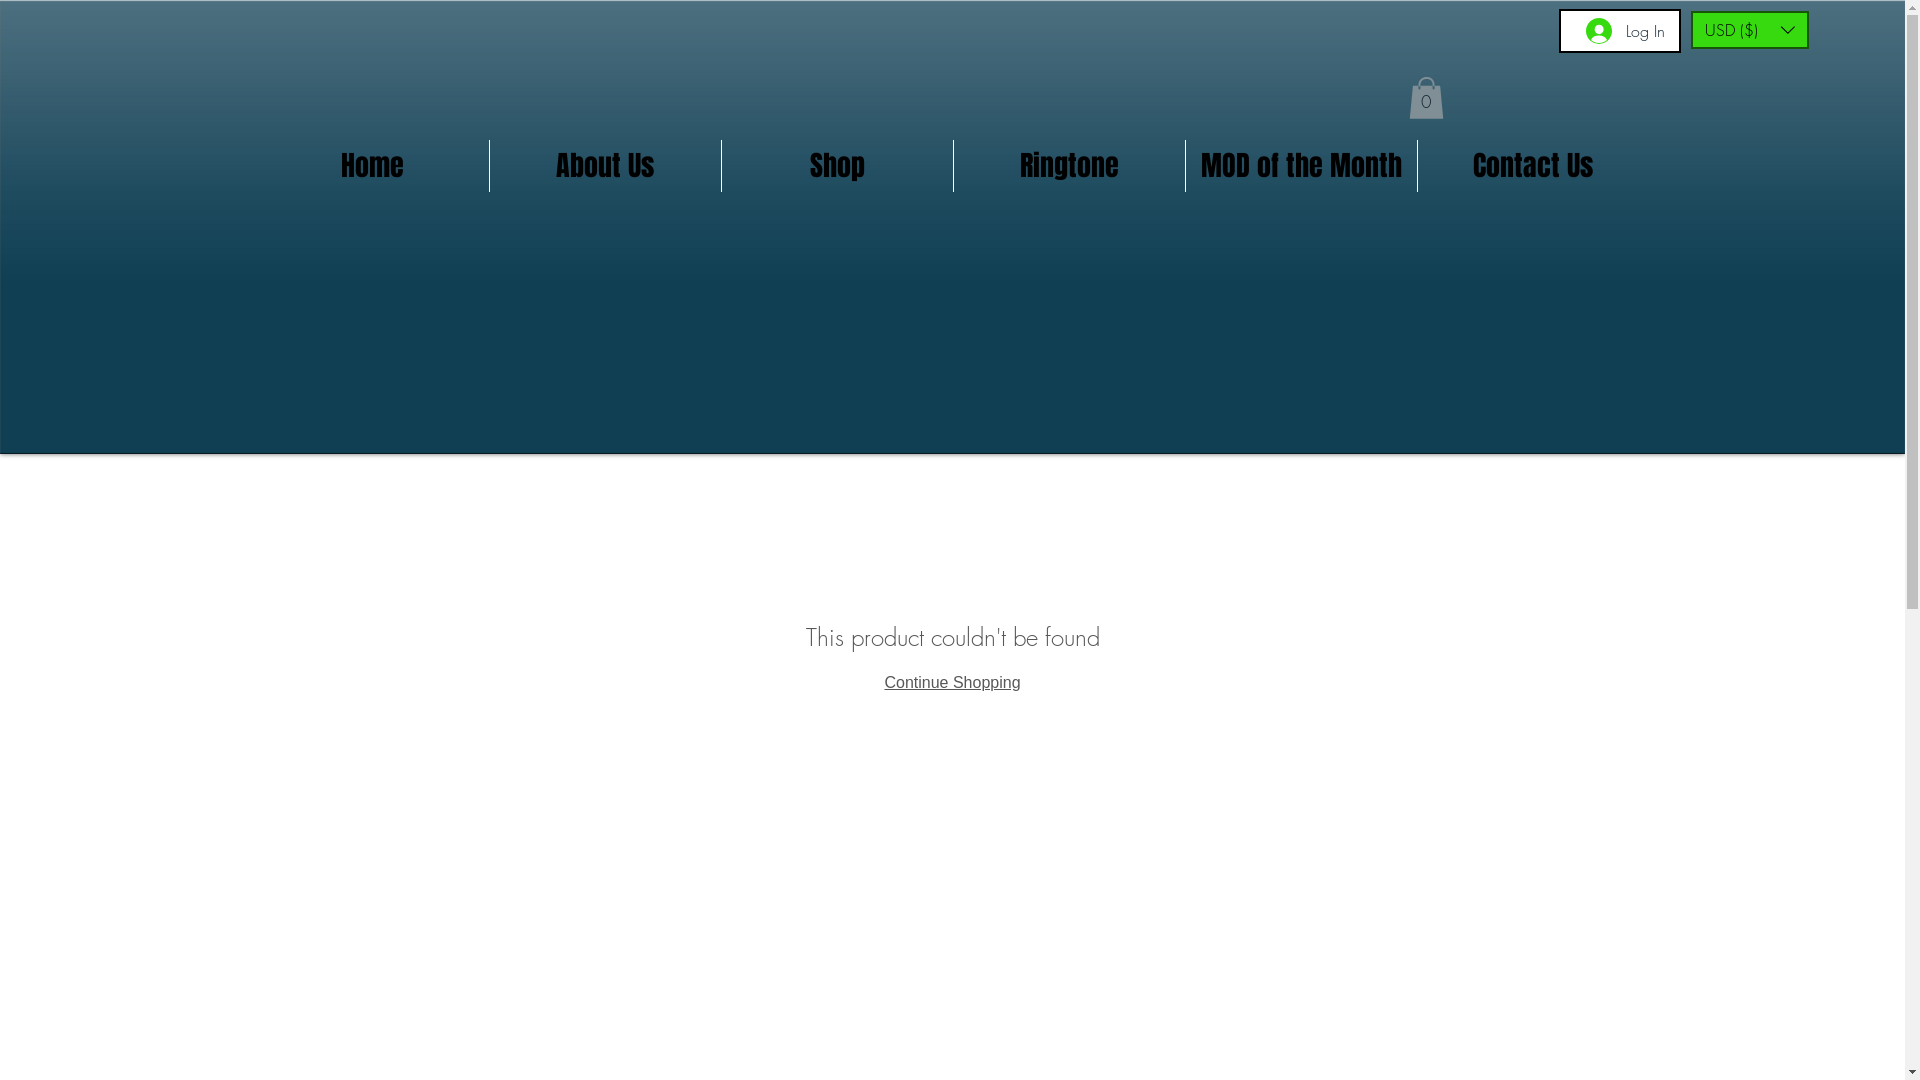 The width and height of the screenshot is (1920, 1080). What do you see at coordinates (1626, 31) in the screenshot?
I see `Log In` at bounding box center [1626, 31].